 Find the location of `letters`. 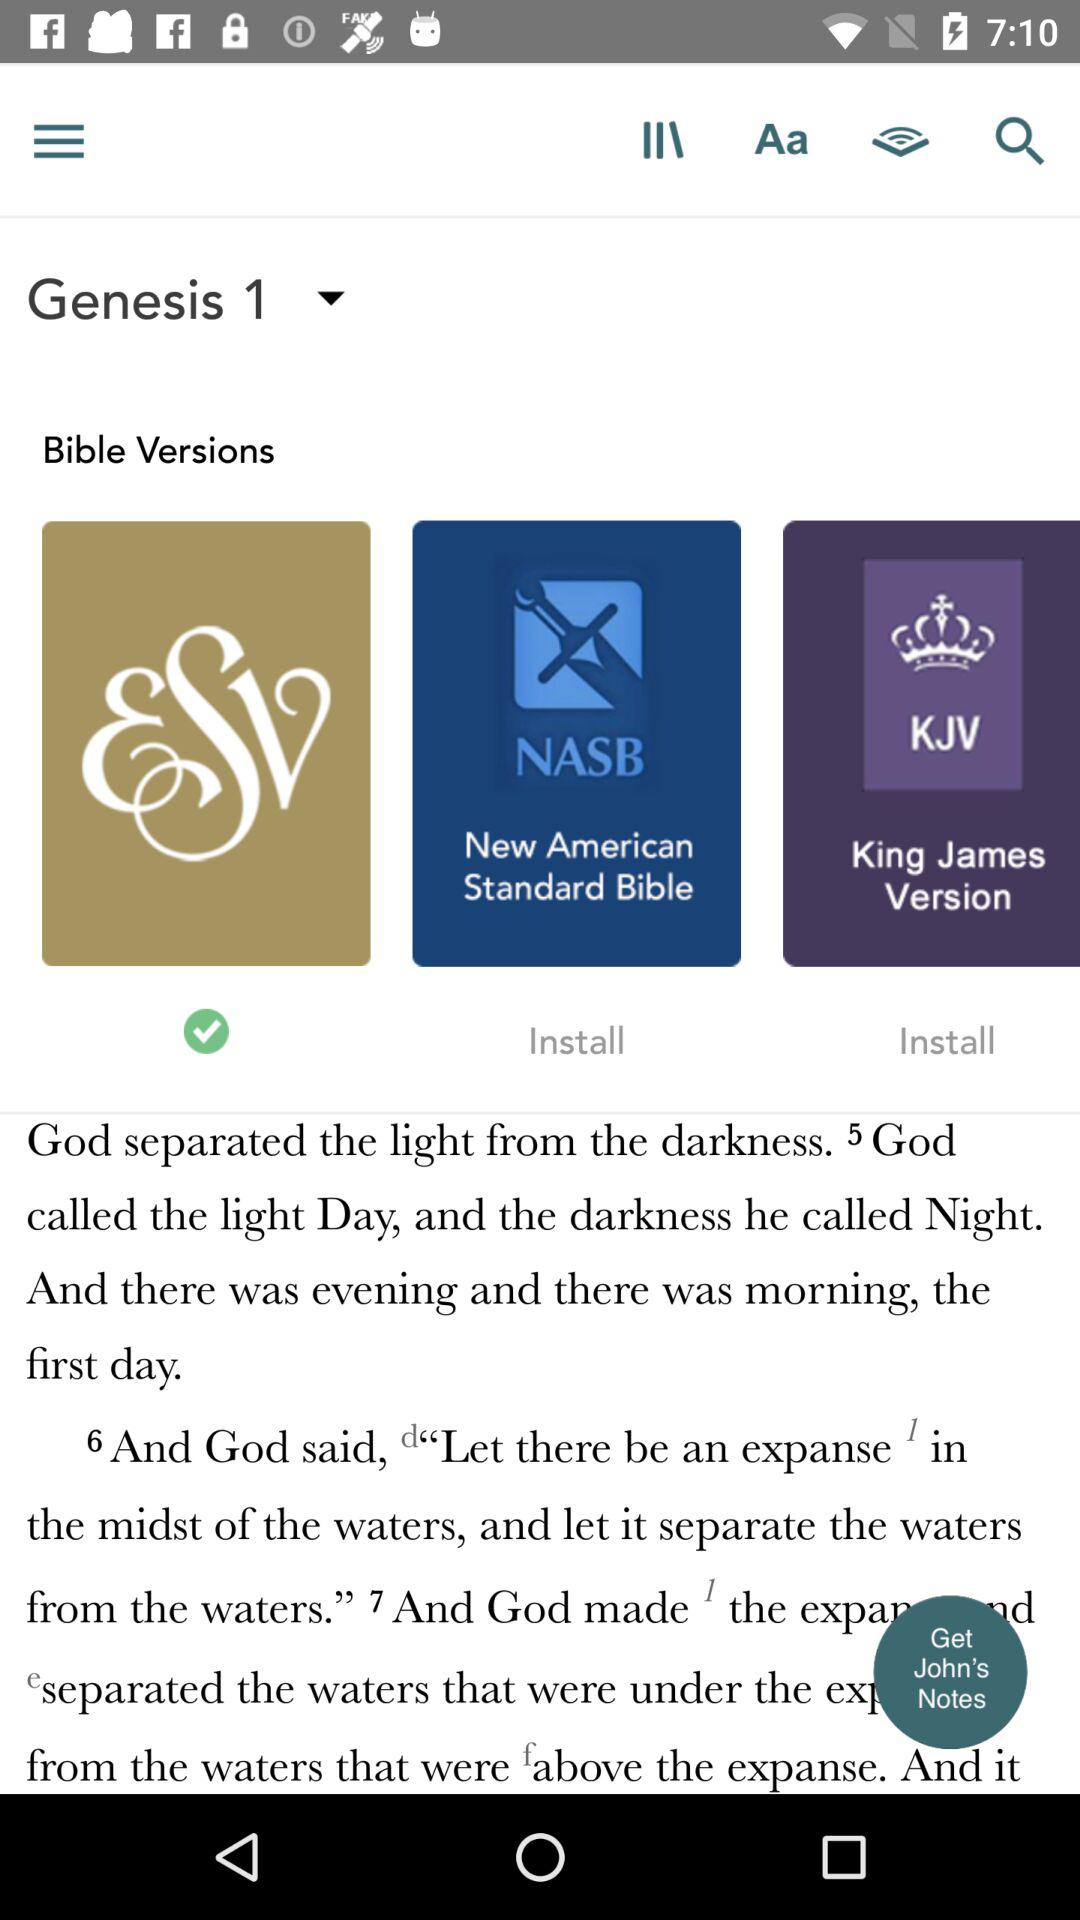

letters is located at coordinates (782, 140).